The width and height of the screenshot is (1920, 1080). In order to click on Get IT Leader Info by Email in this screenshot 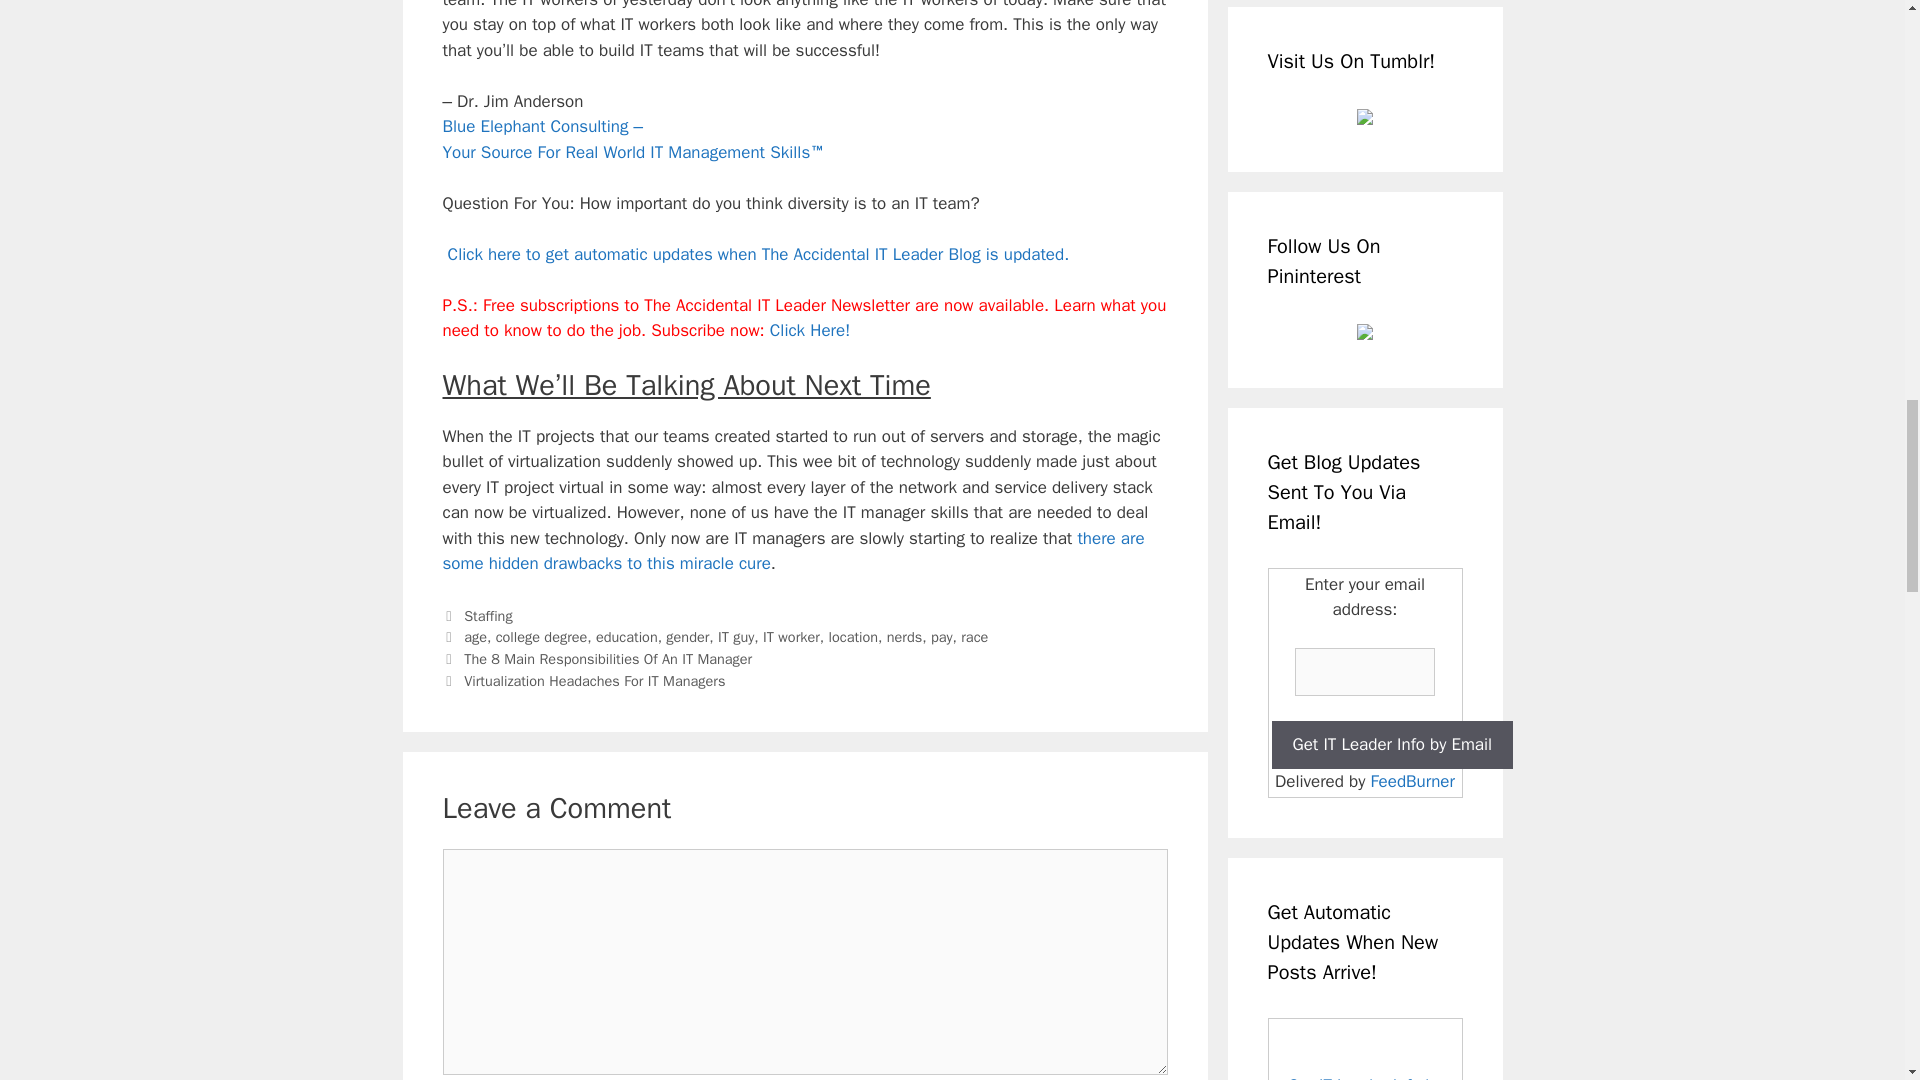, I will do `click(1392, 744)`.